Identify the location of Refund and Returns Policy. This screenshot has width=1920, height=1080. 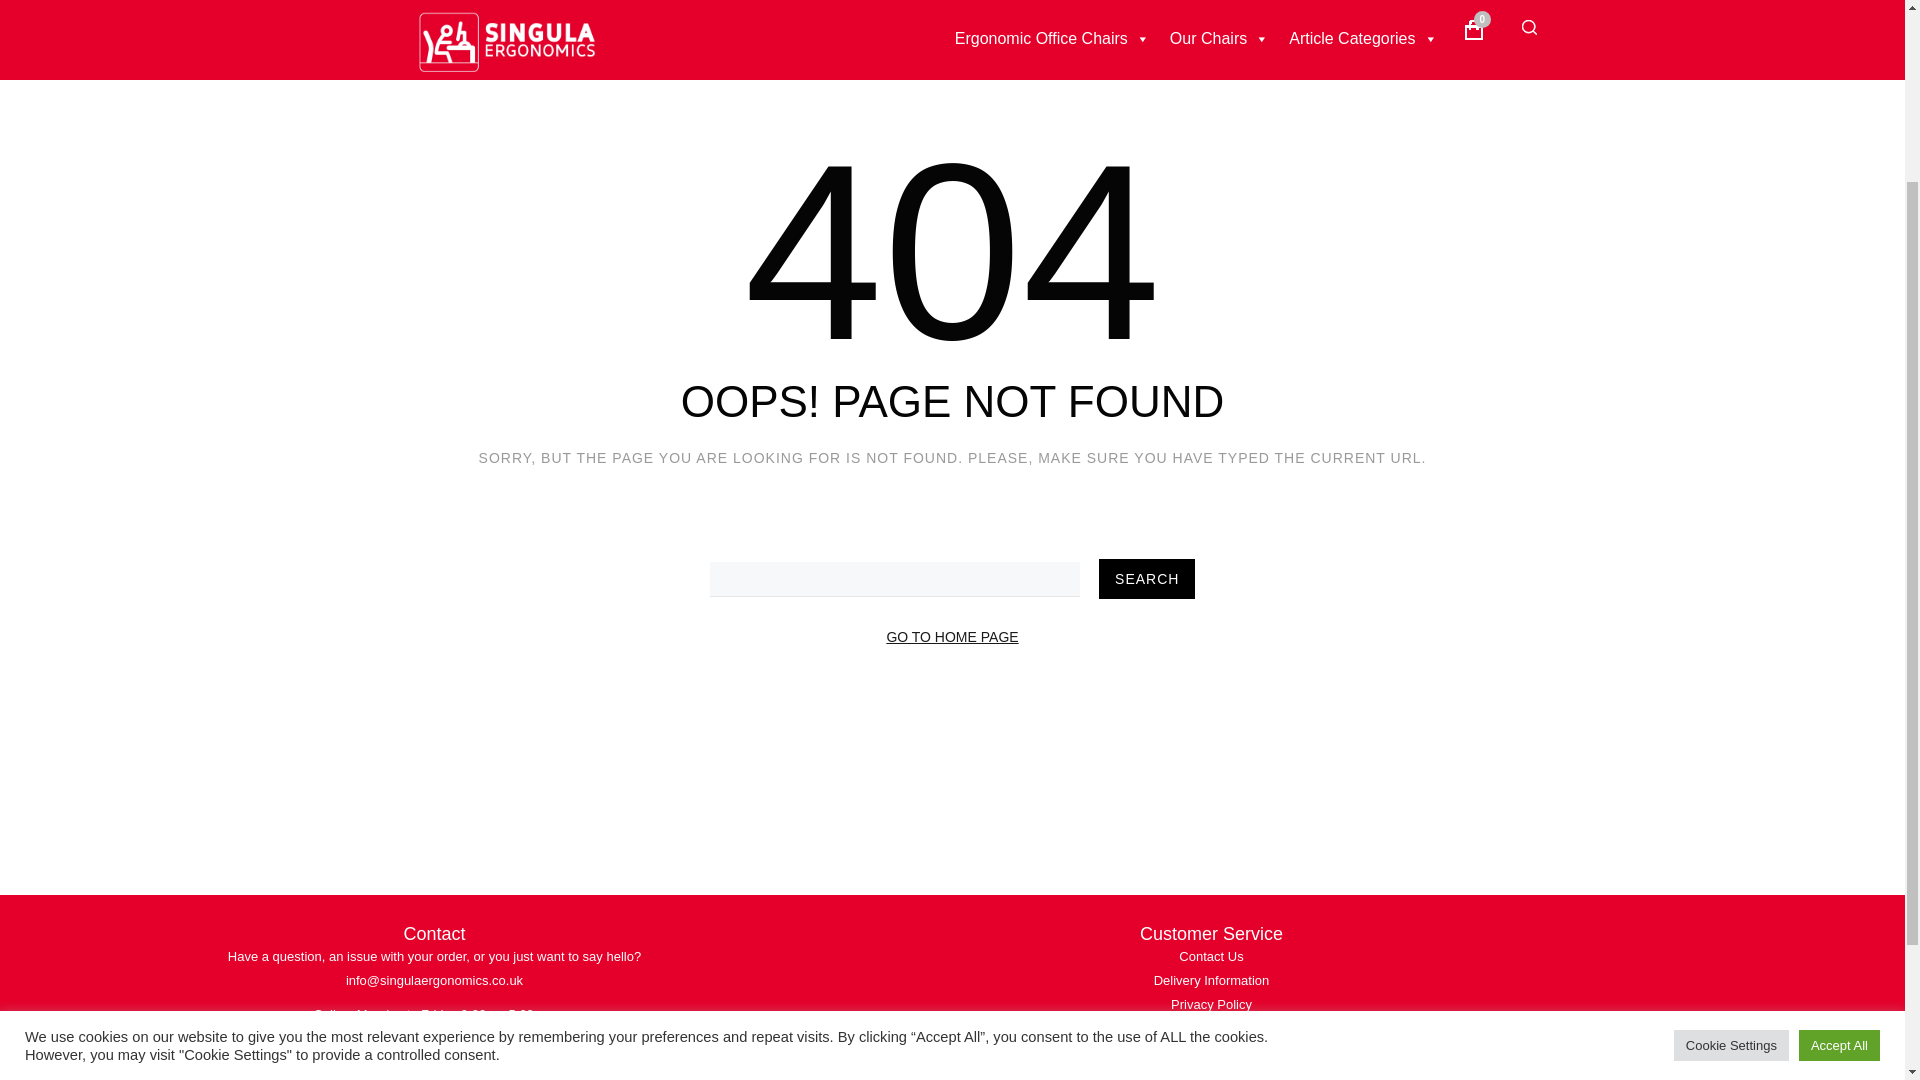
(1211, 1028).